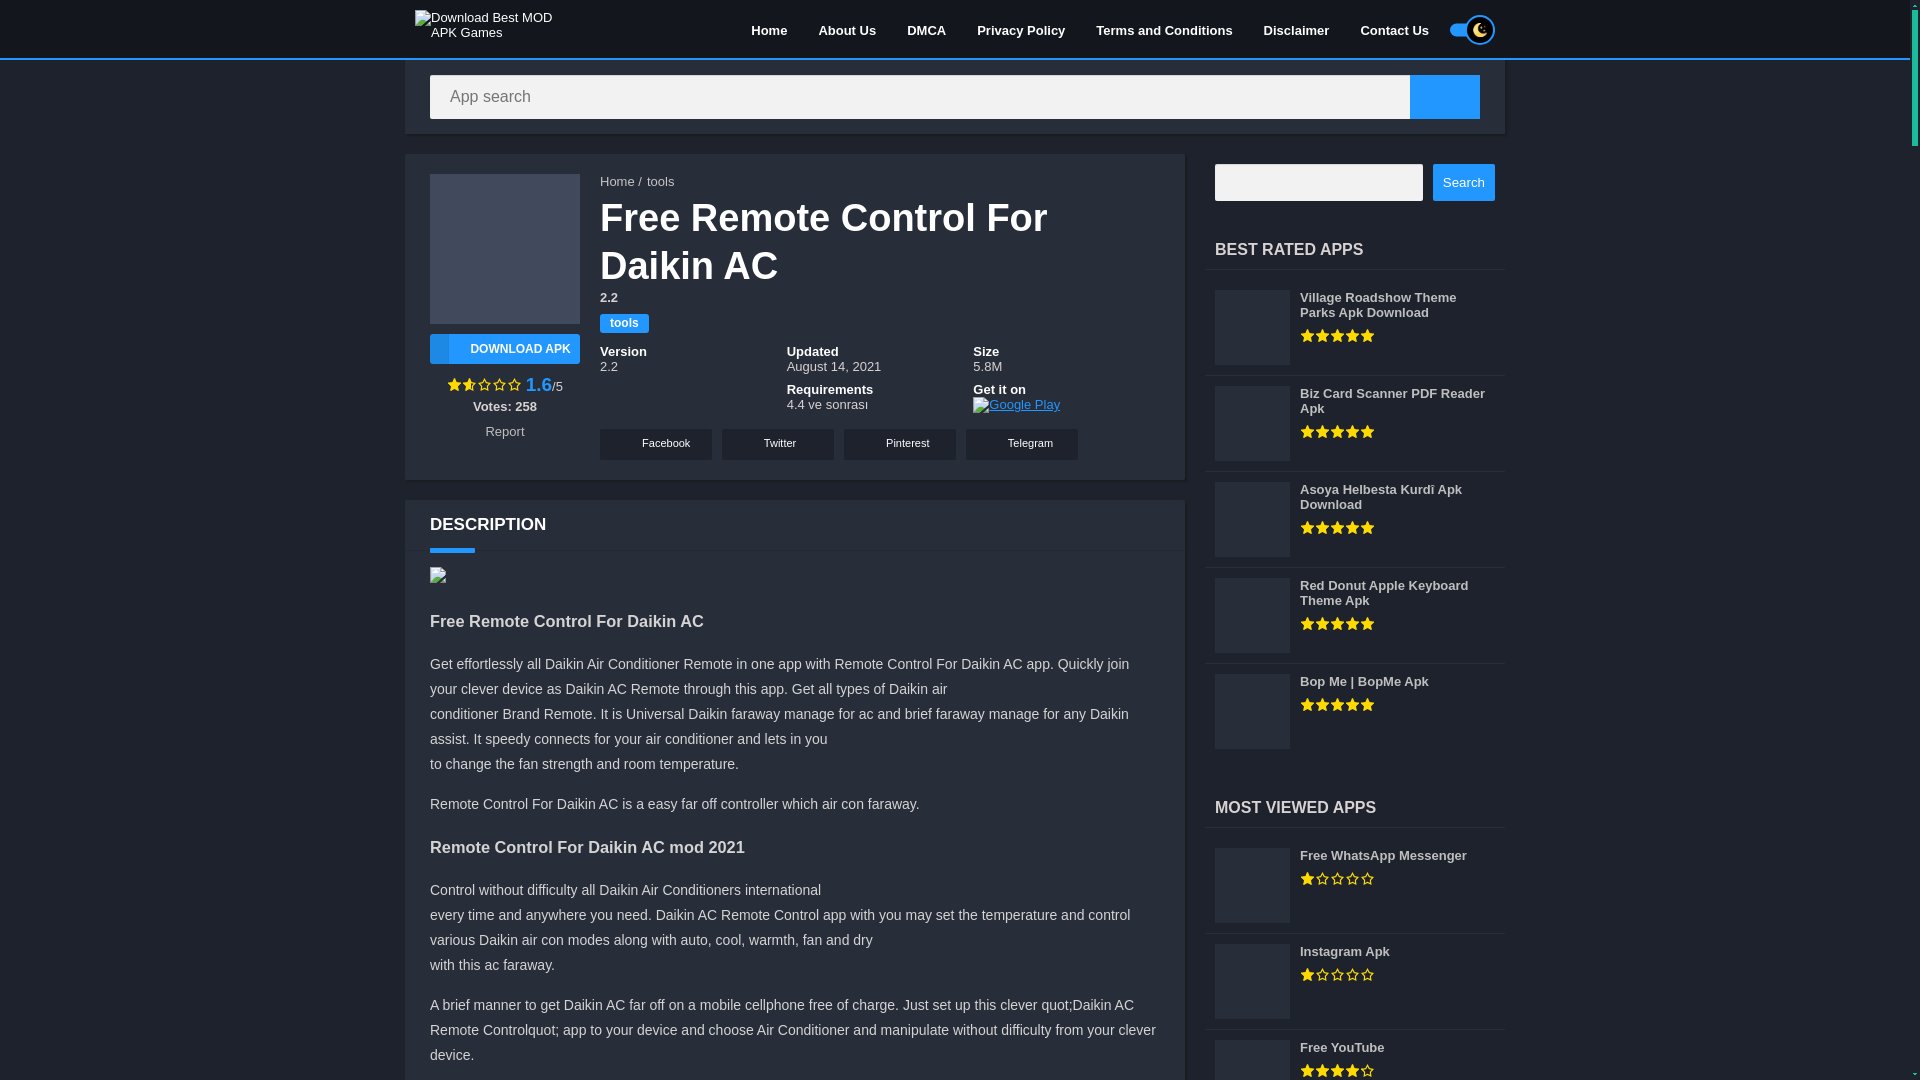 The width and height of the screenshot is (1920, 1080). I want to click on Download APK, so click(504, 348).